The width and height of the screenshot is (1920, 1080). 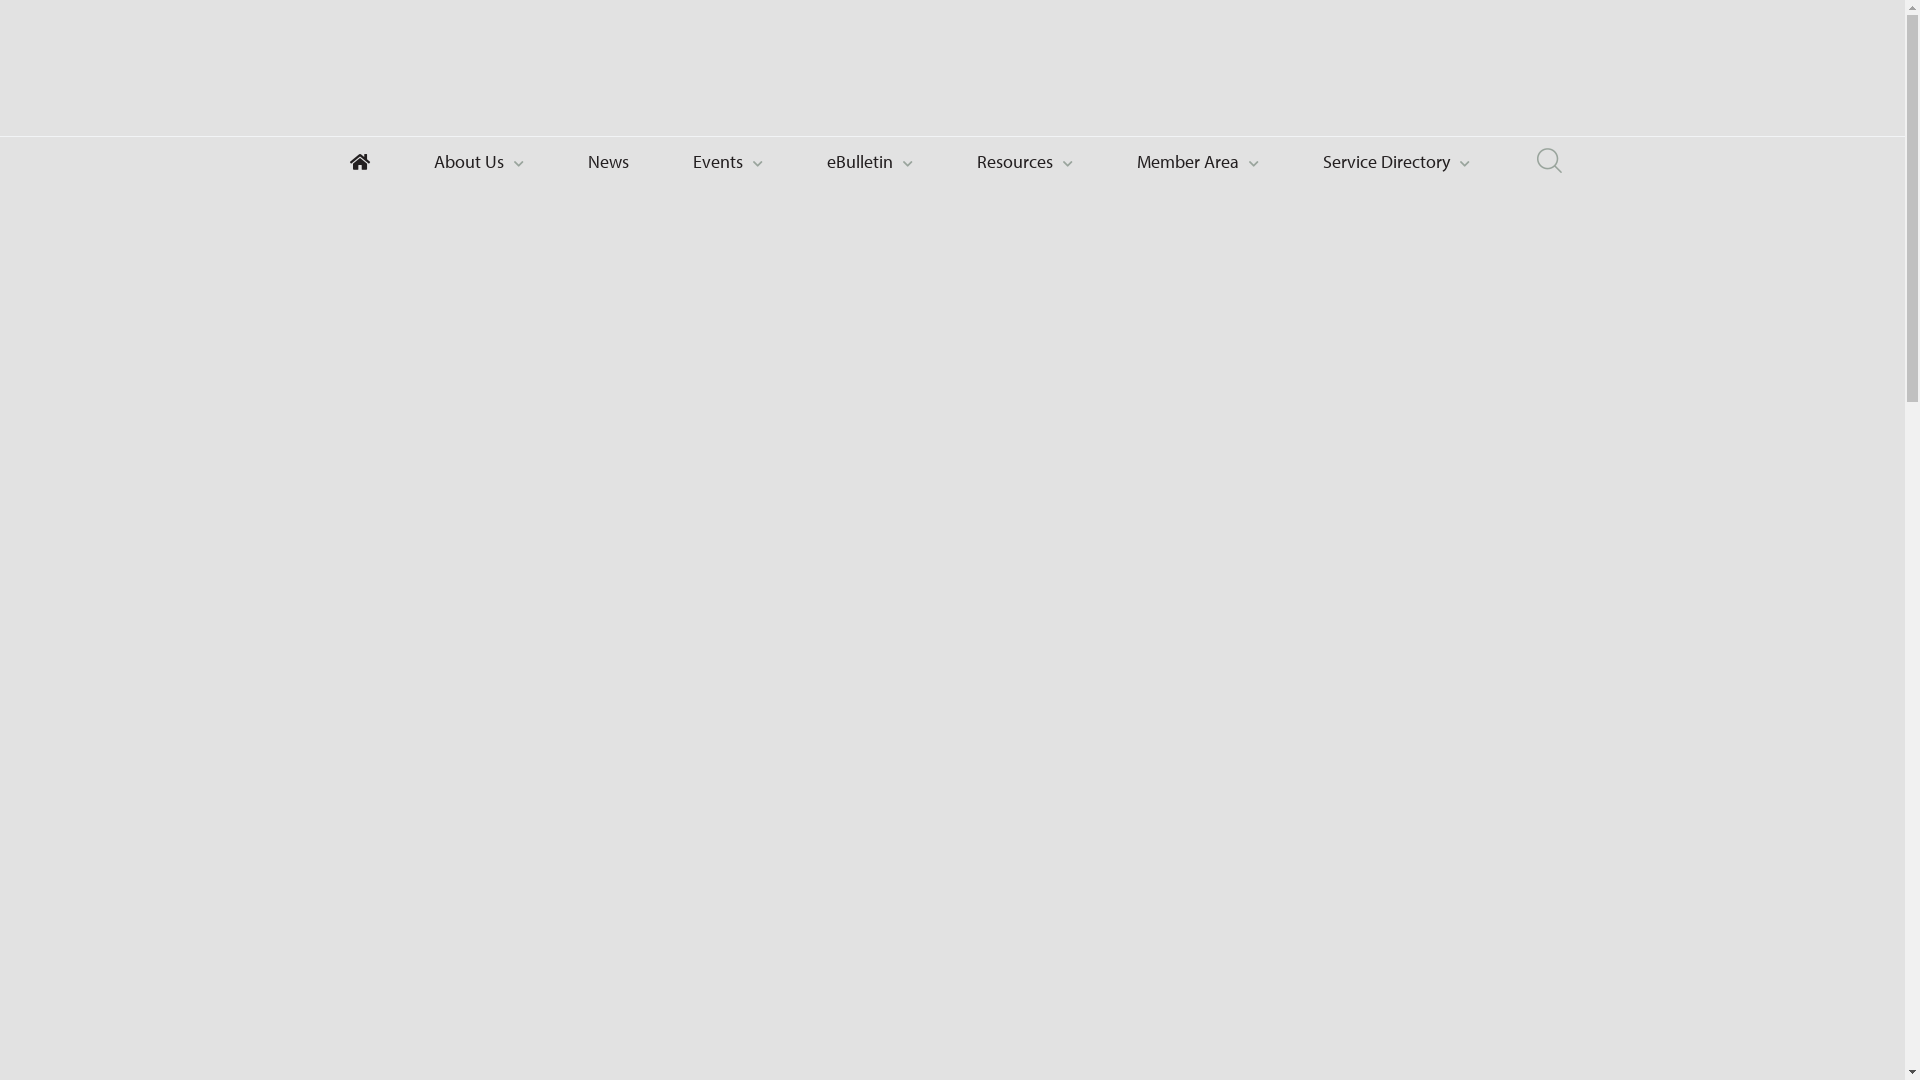 What do you see at coordinates (388, 656) in the screenshot?
I see `EVENTS` at bounding box center [388, 656].